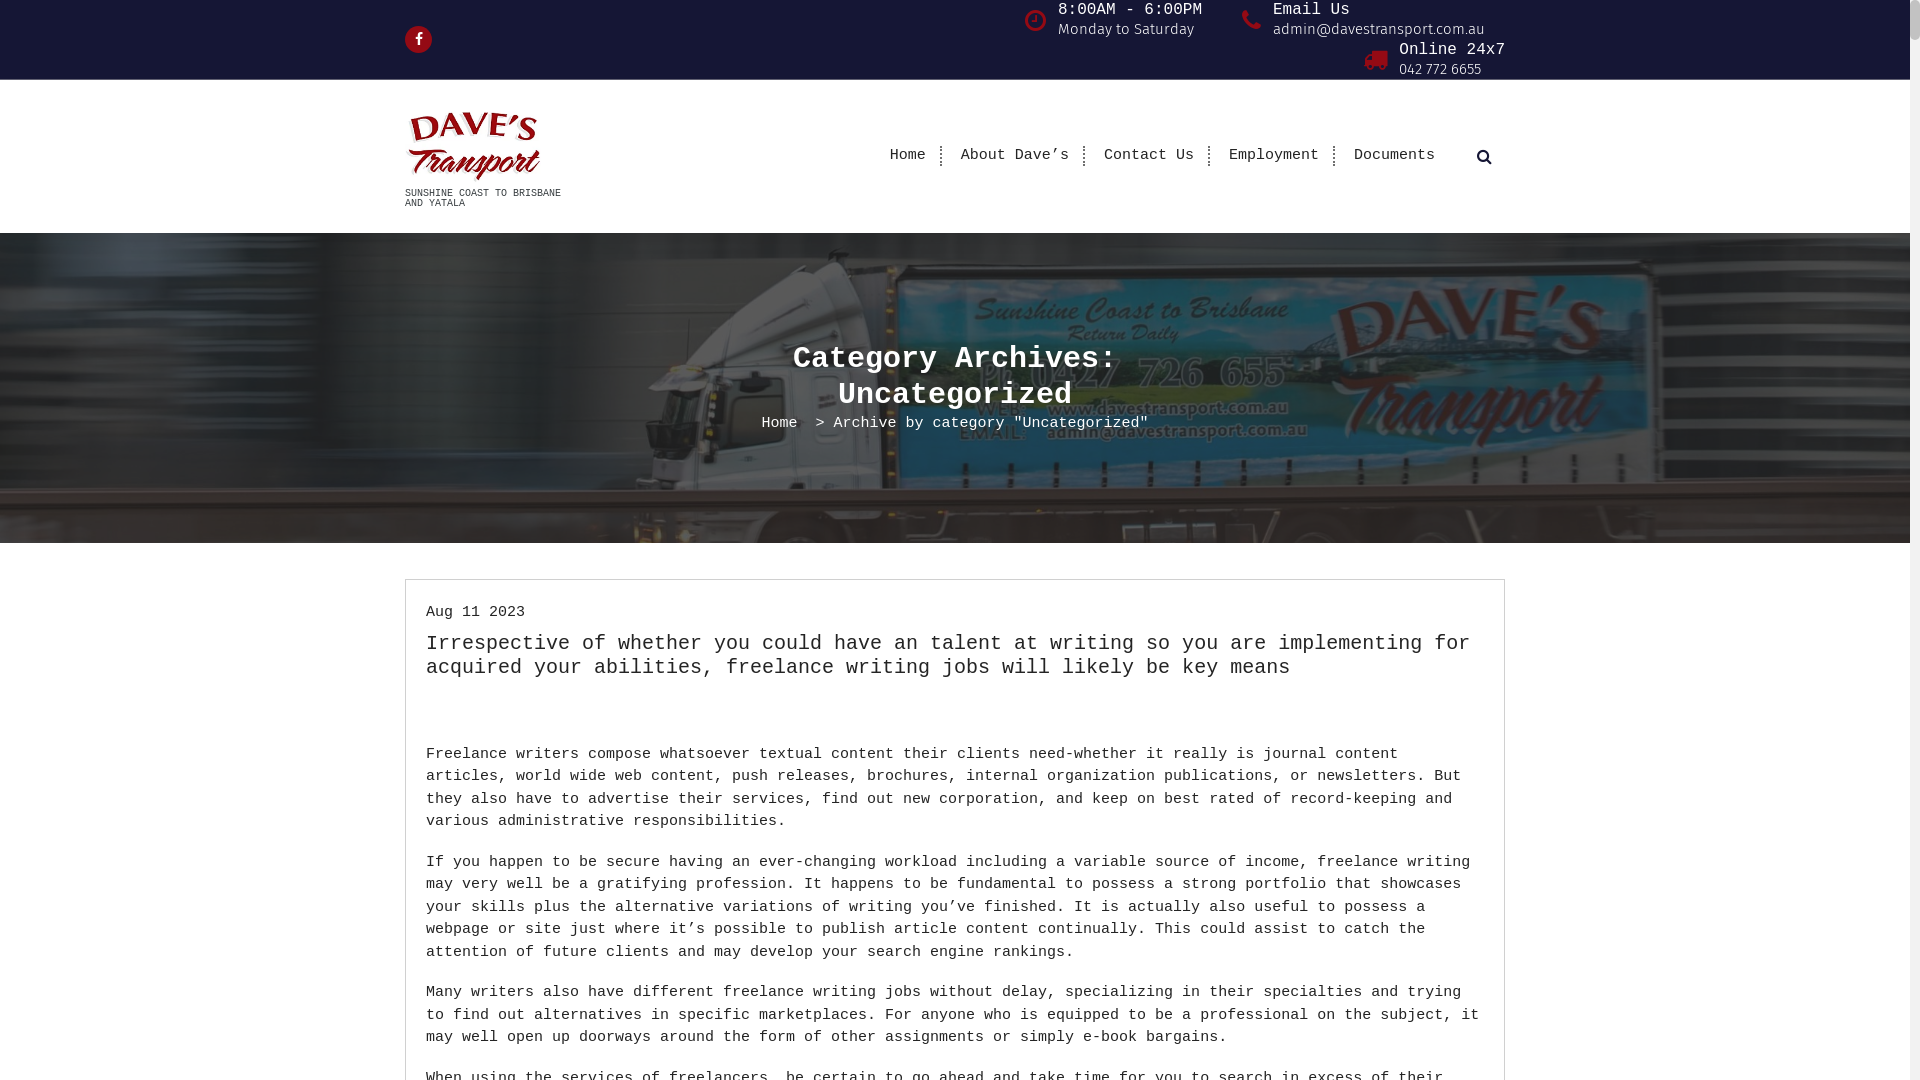  What do you see at coordinates (1130, 20) in the screenshot?
I see `8:00AM - 6:00PM
Monday to Saturday` at bounding box center [1130, 20].